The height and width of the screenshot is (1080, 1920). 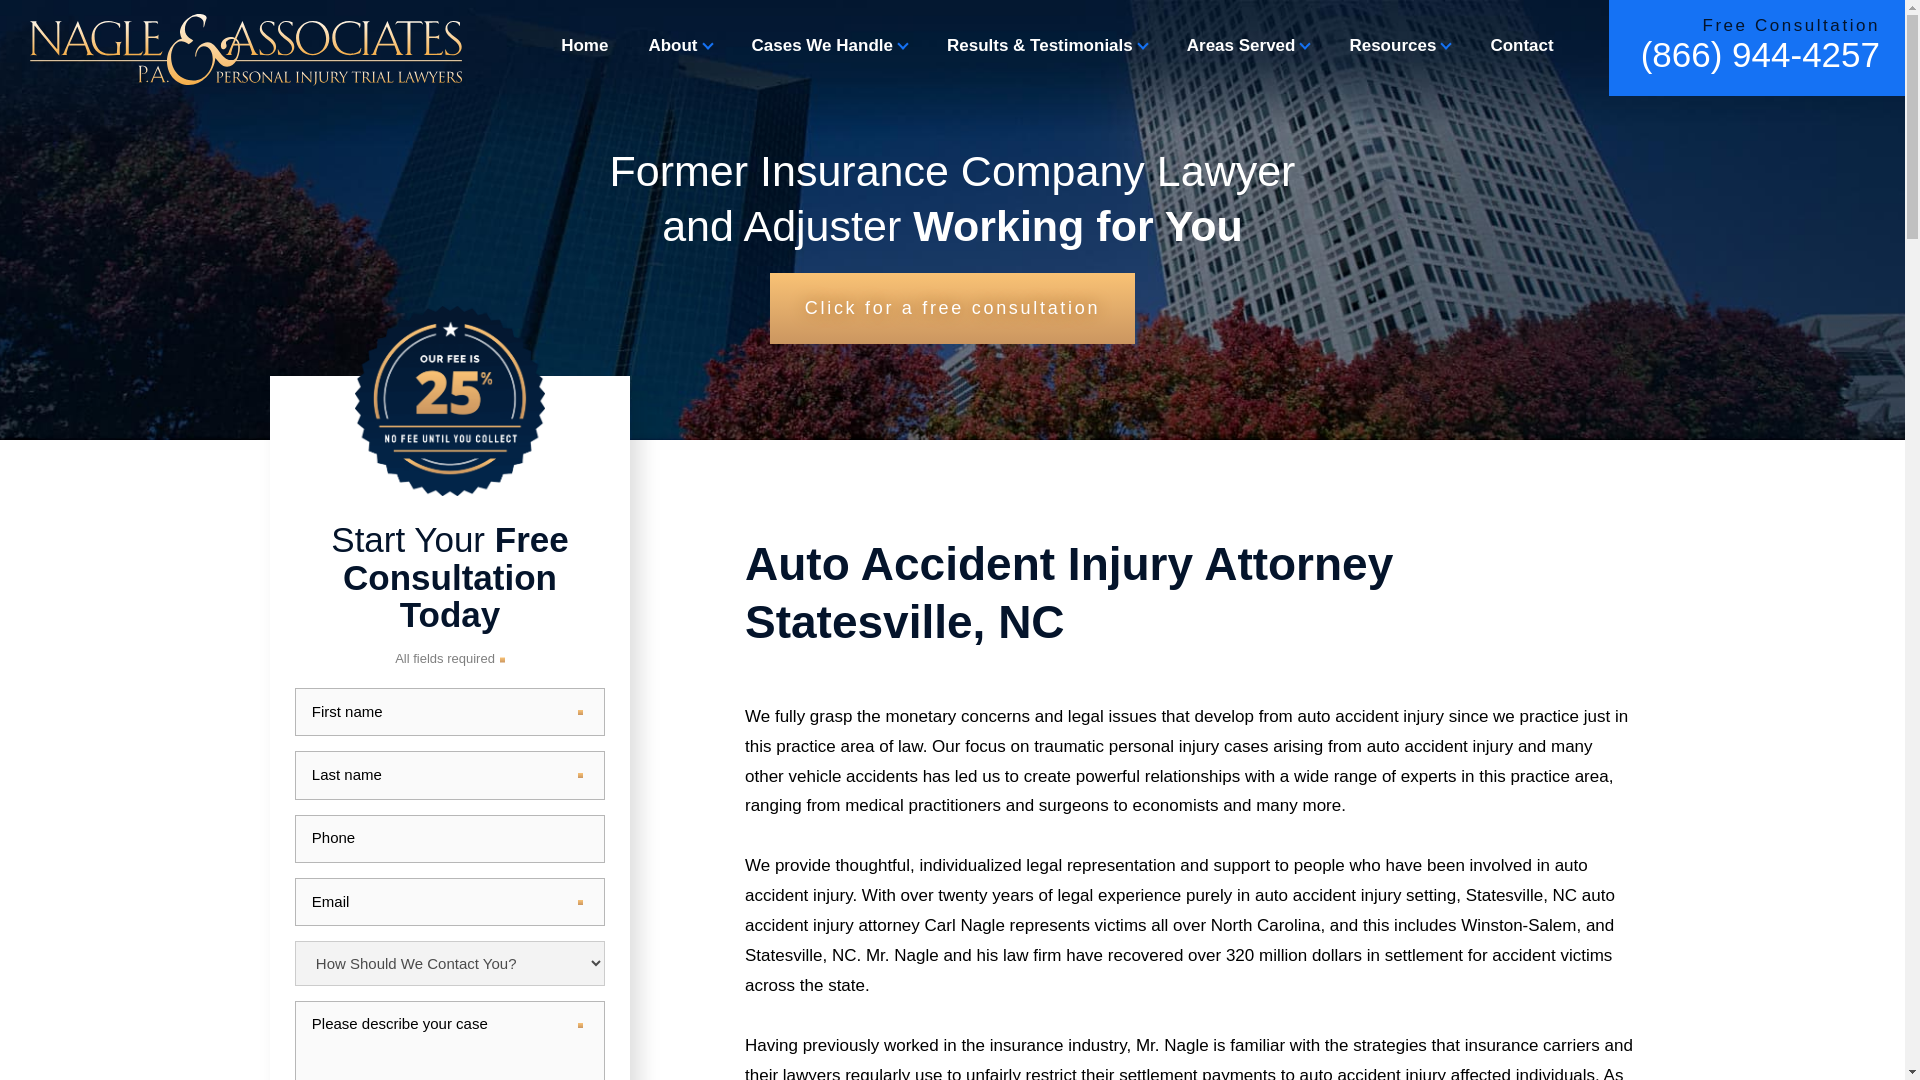 What do you see at coordinates (1248, 45) in the screenshot?
I see `Areas Served` at bounding box center [1248, 45].